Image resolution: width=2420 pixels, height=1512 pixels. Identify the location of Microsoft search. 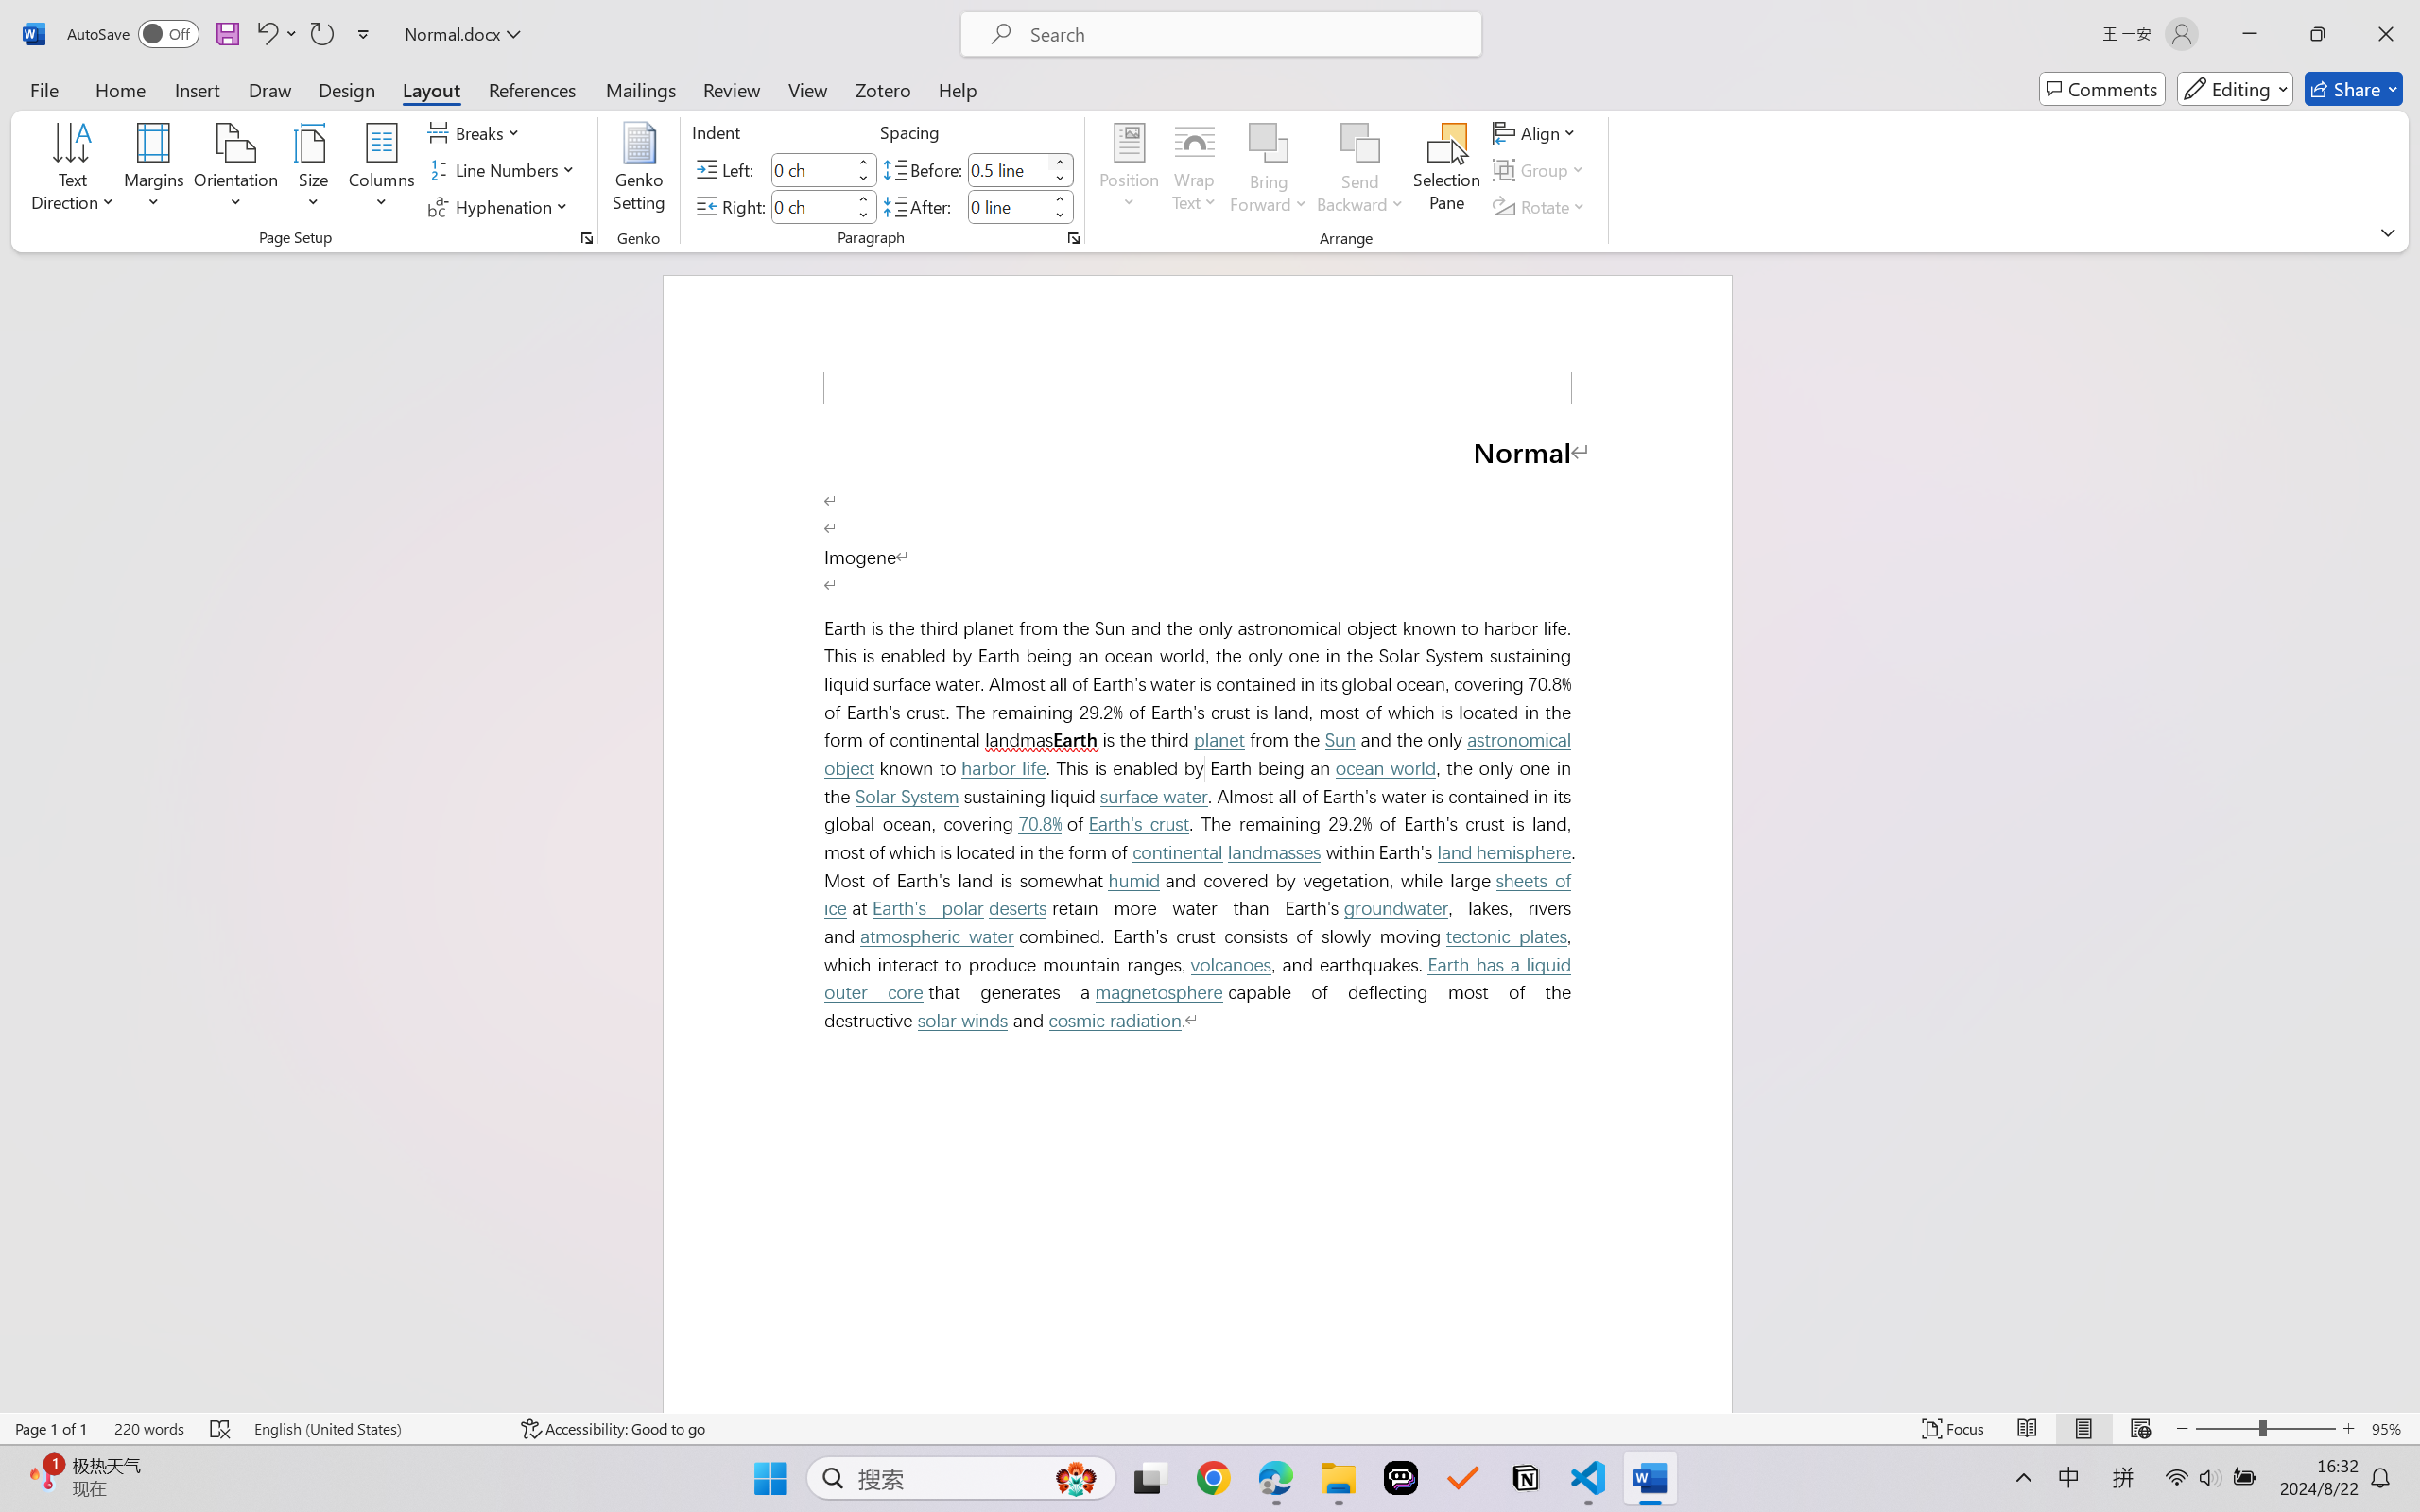
(1246, 34).